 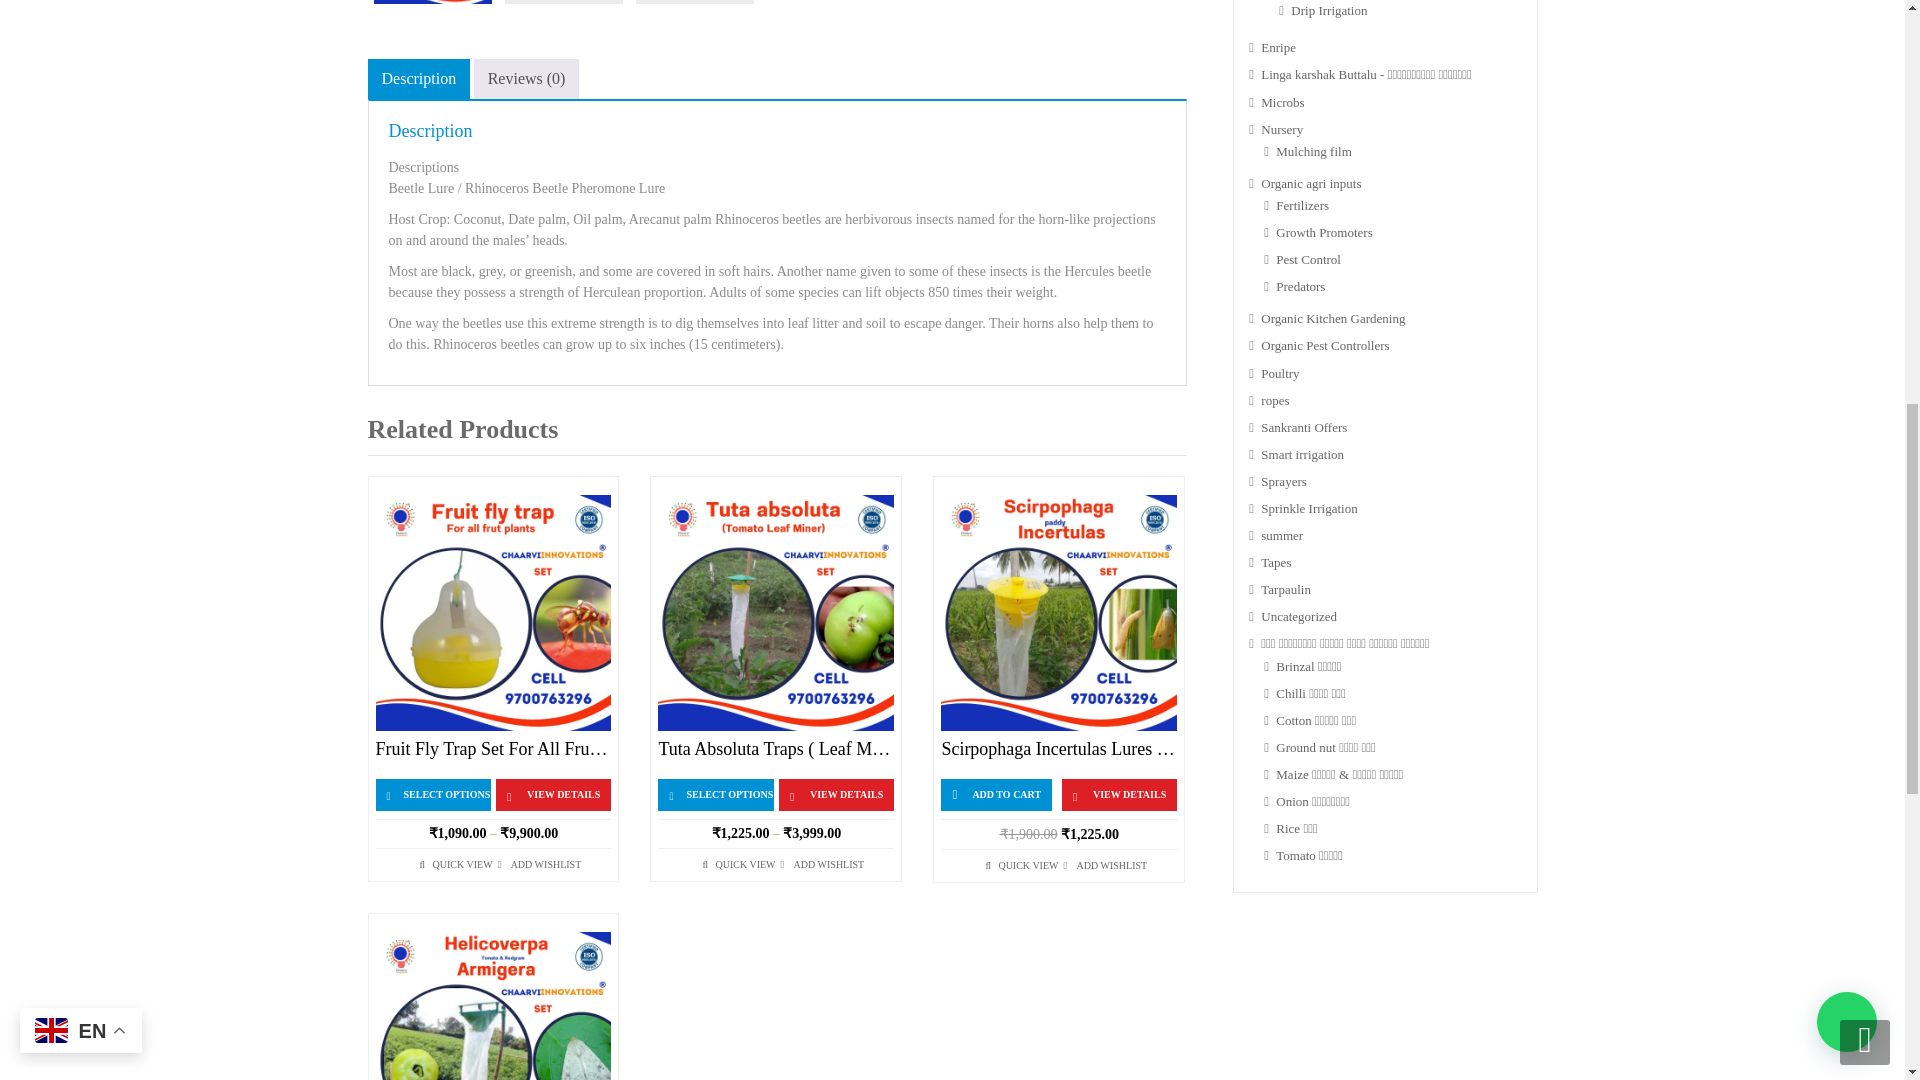 What do you see at coordinates (546, 864) in the screenshot?
I see `Add to Wishlist` at bounding box center [546, 864].